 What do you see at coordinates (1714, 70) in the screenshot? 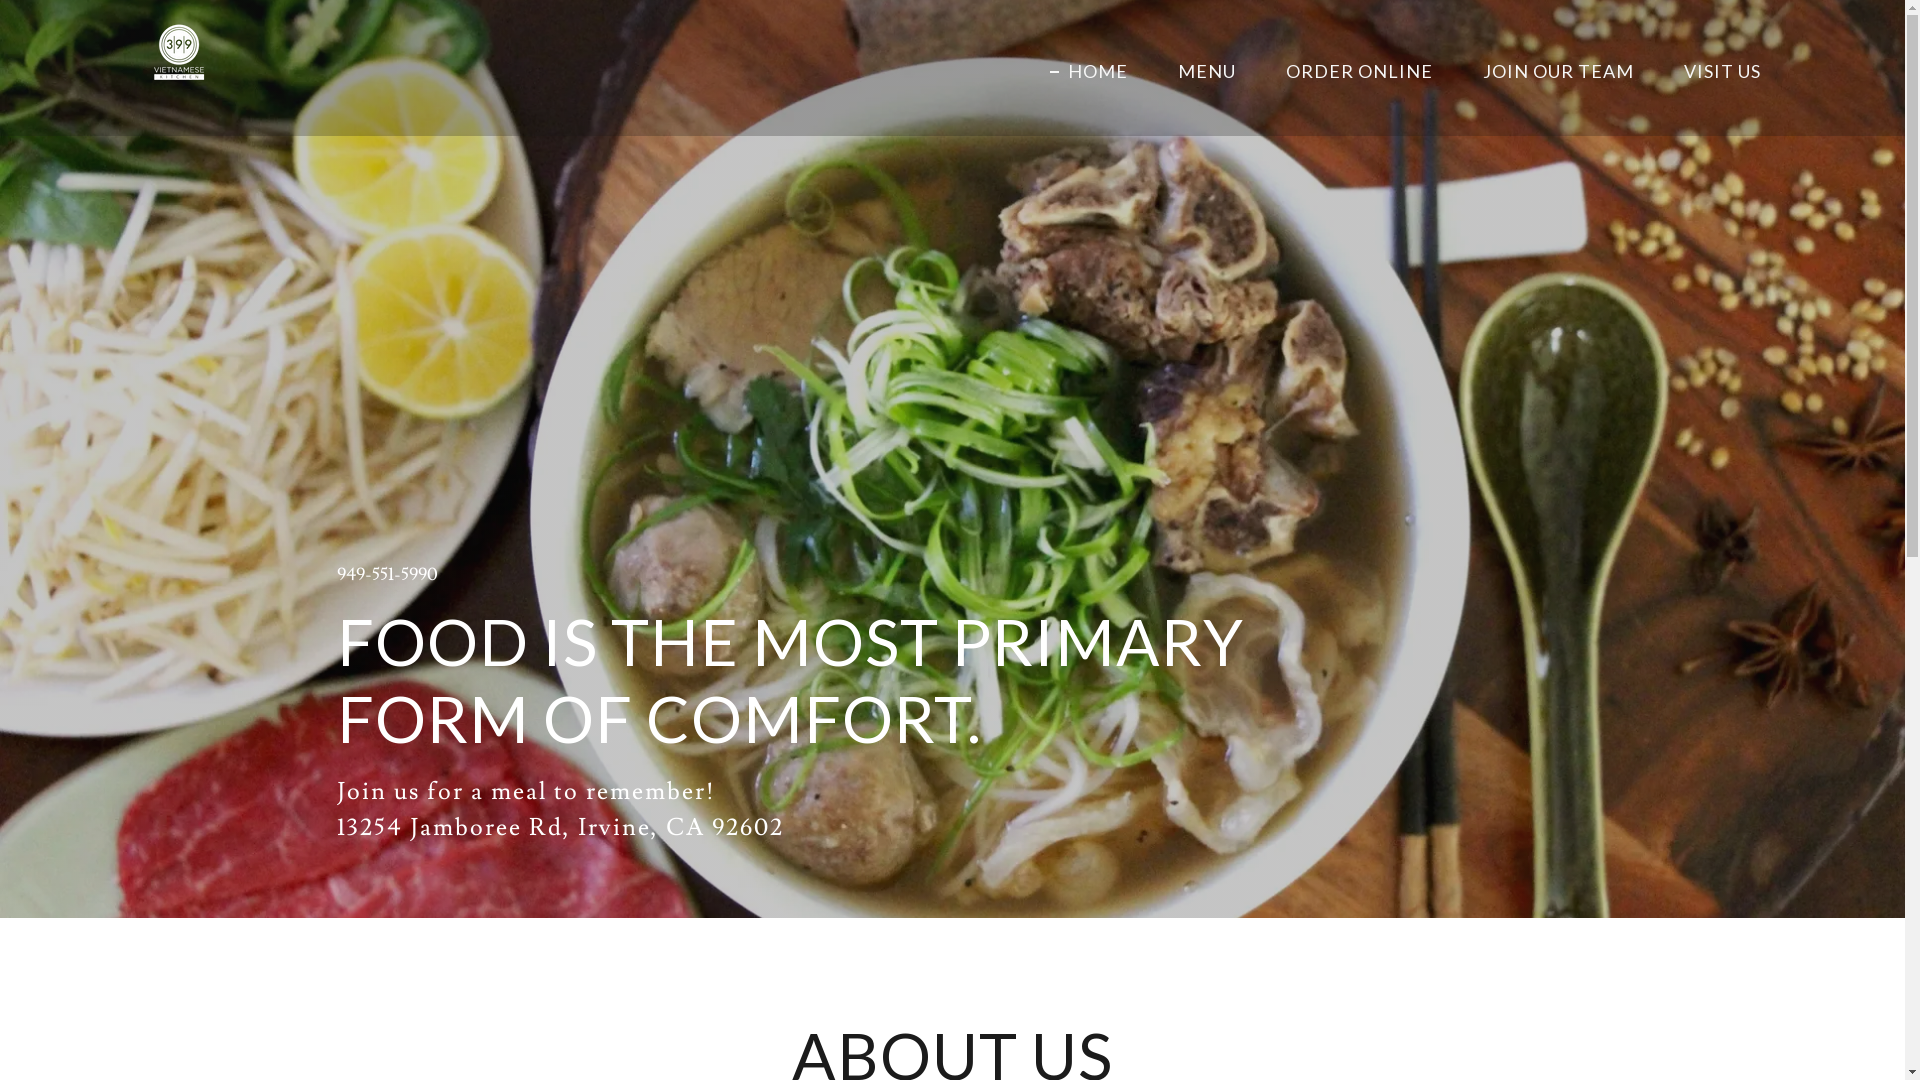
I see `VISIT US` at bounding box center [1714, 70].